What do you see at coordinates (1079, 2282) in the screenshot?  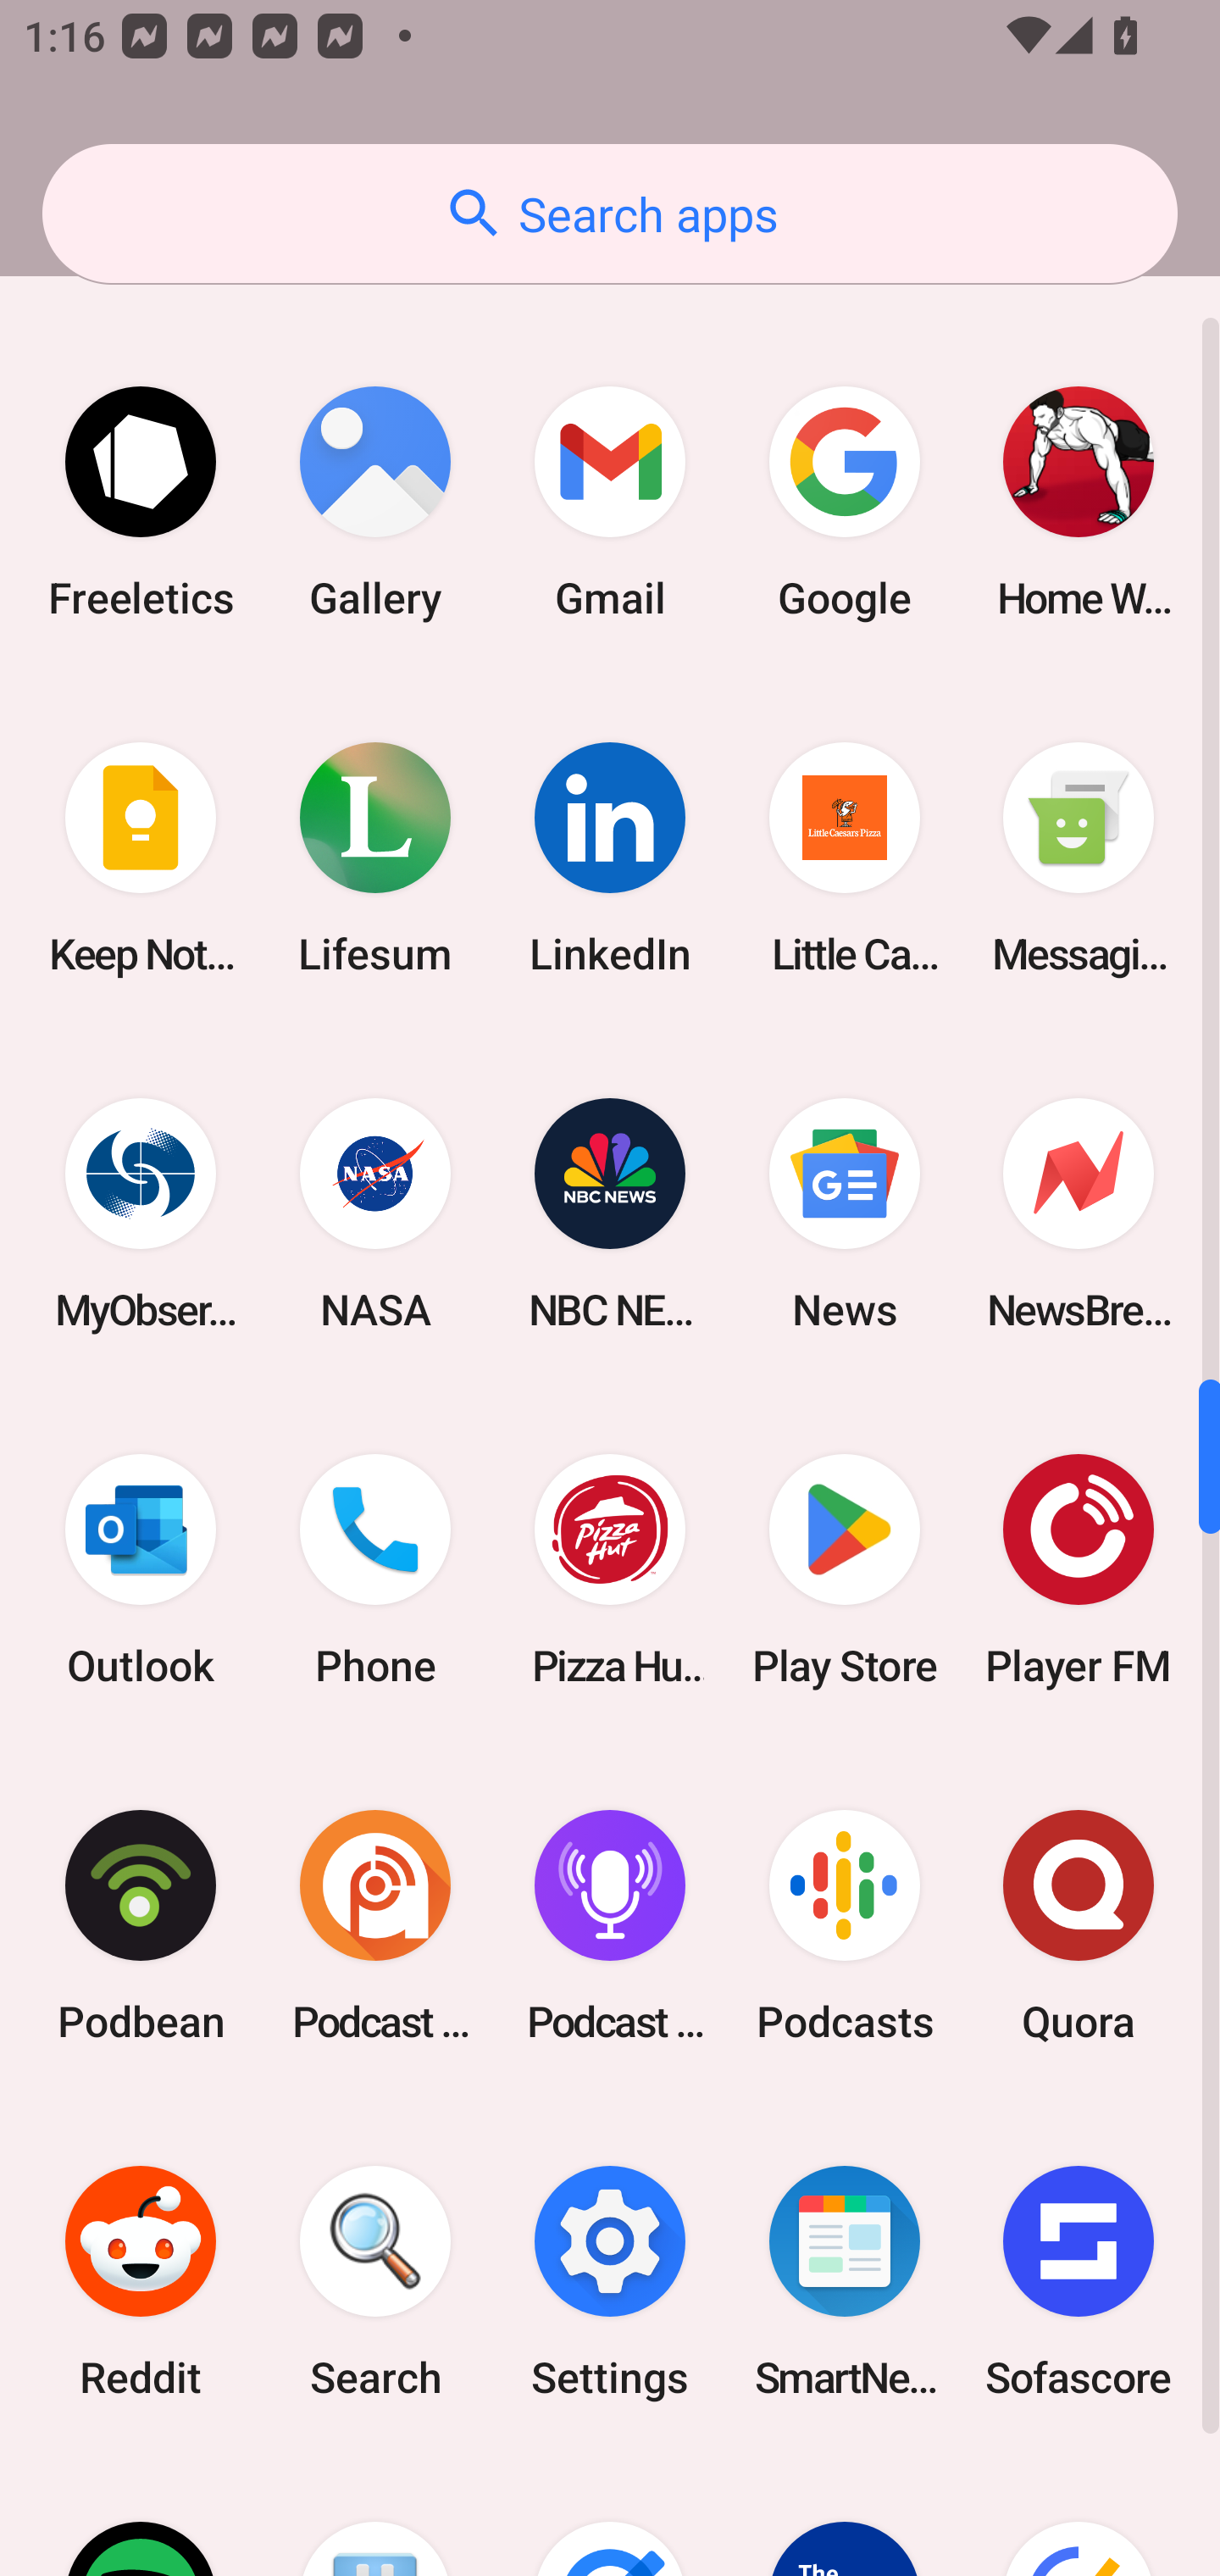 I see `Sofascore` at bounding box center [1079, 2282].